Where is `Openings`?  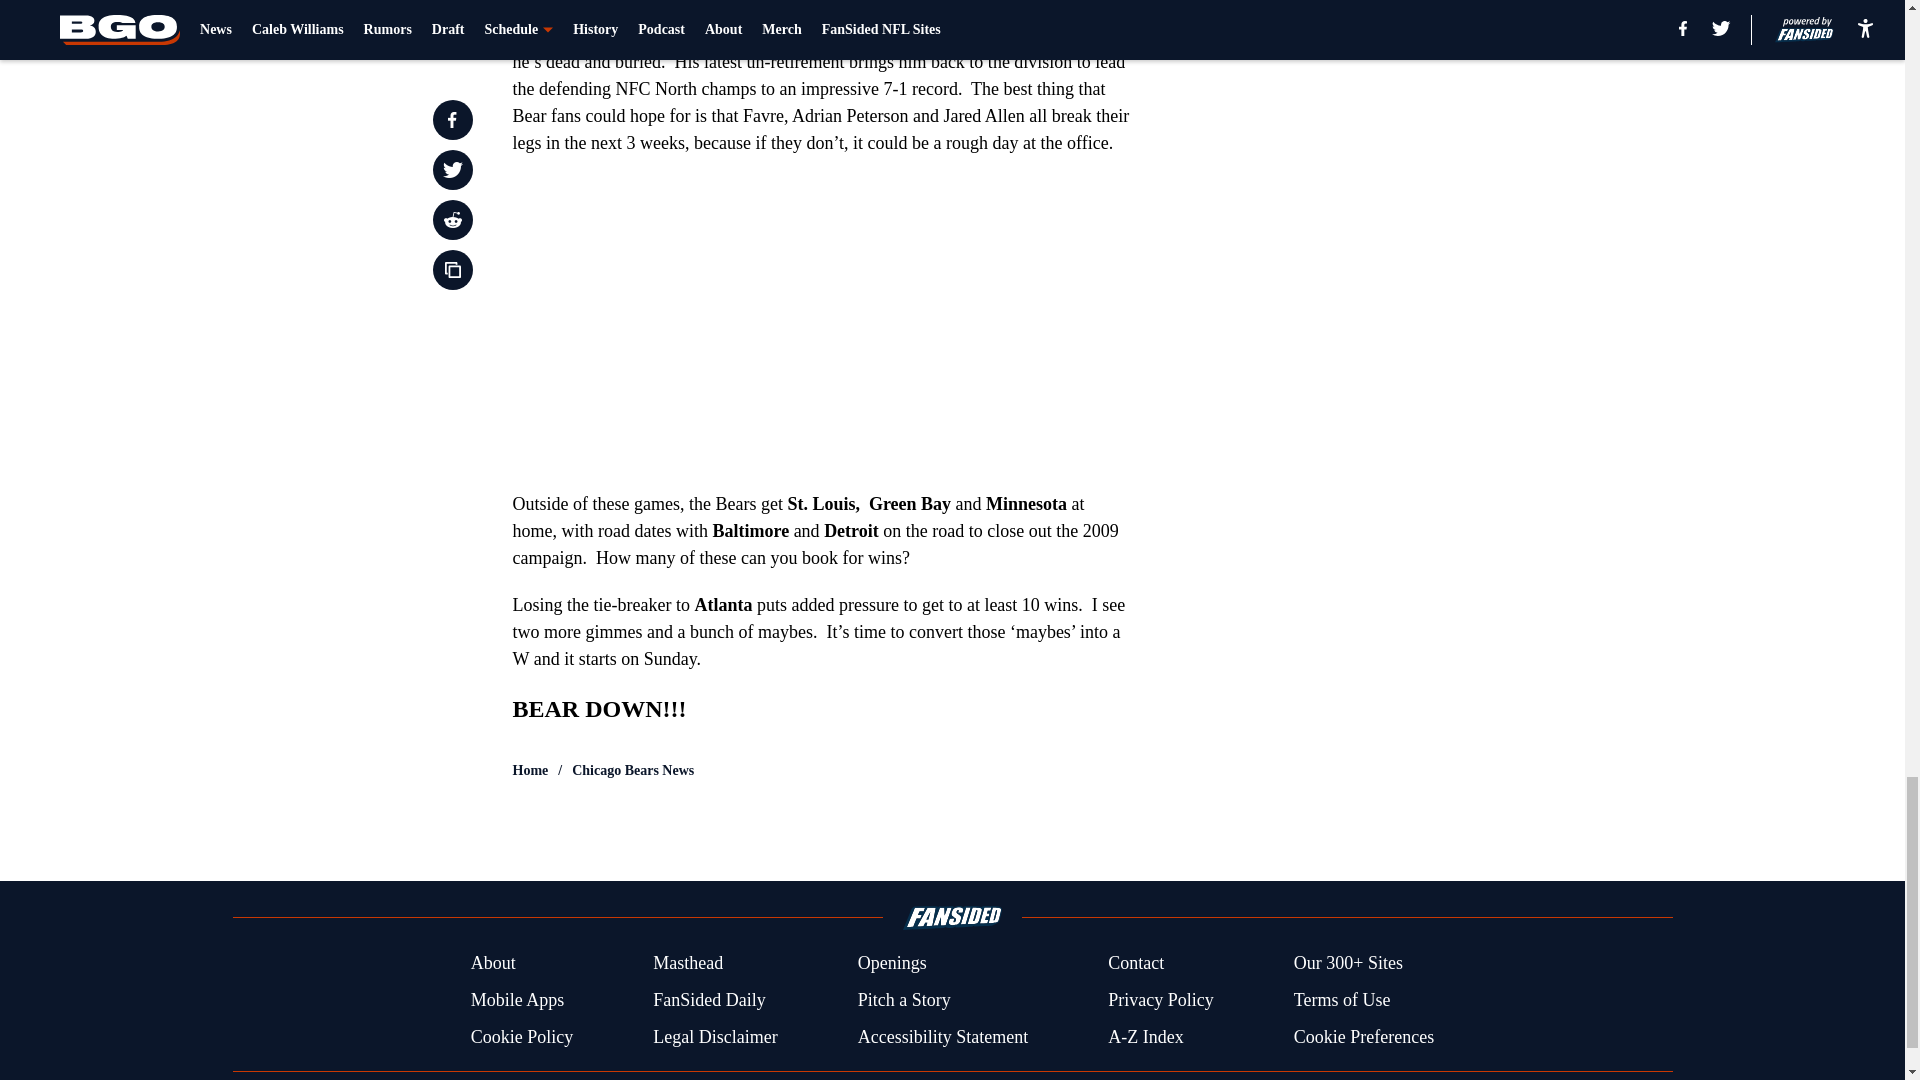
Openings is located at coordinates (892, 964).